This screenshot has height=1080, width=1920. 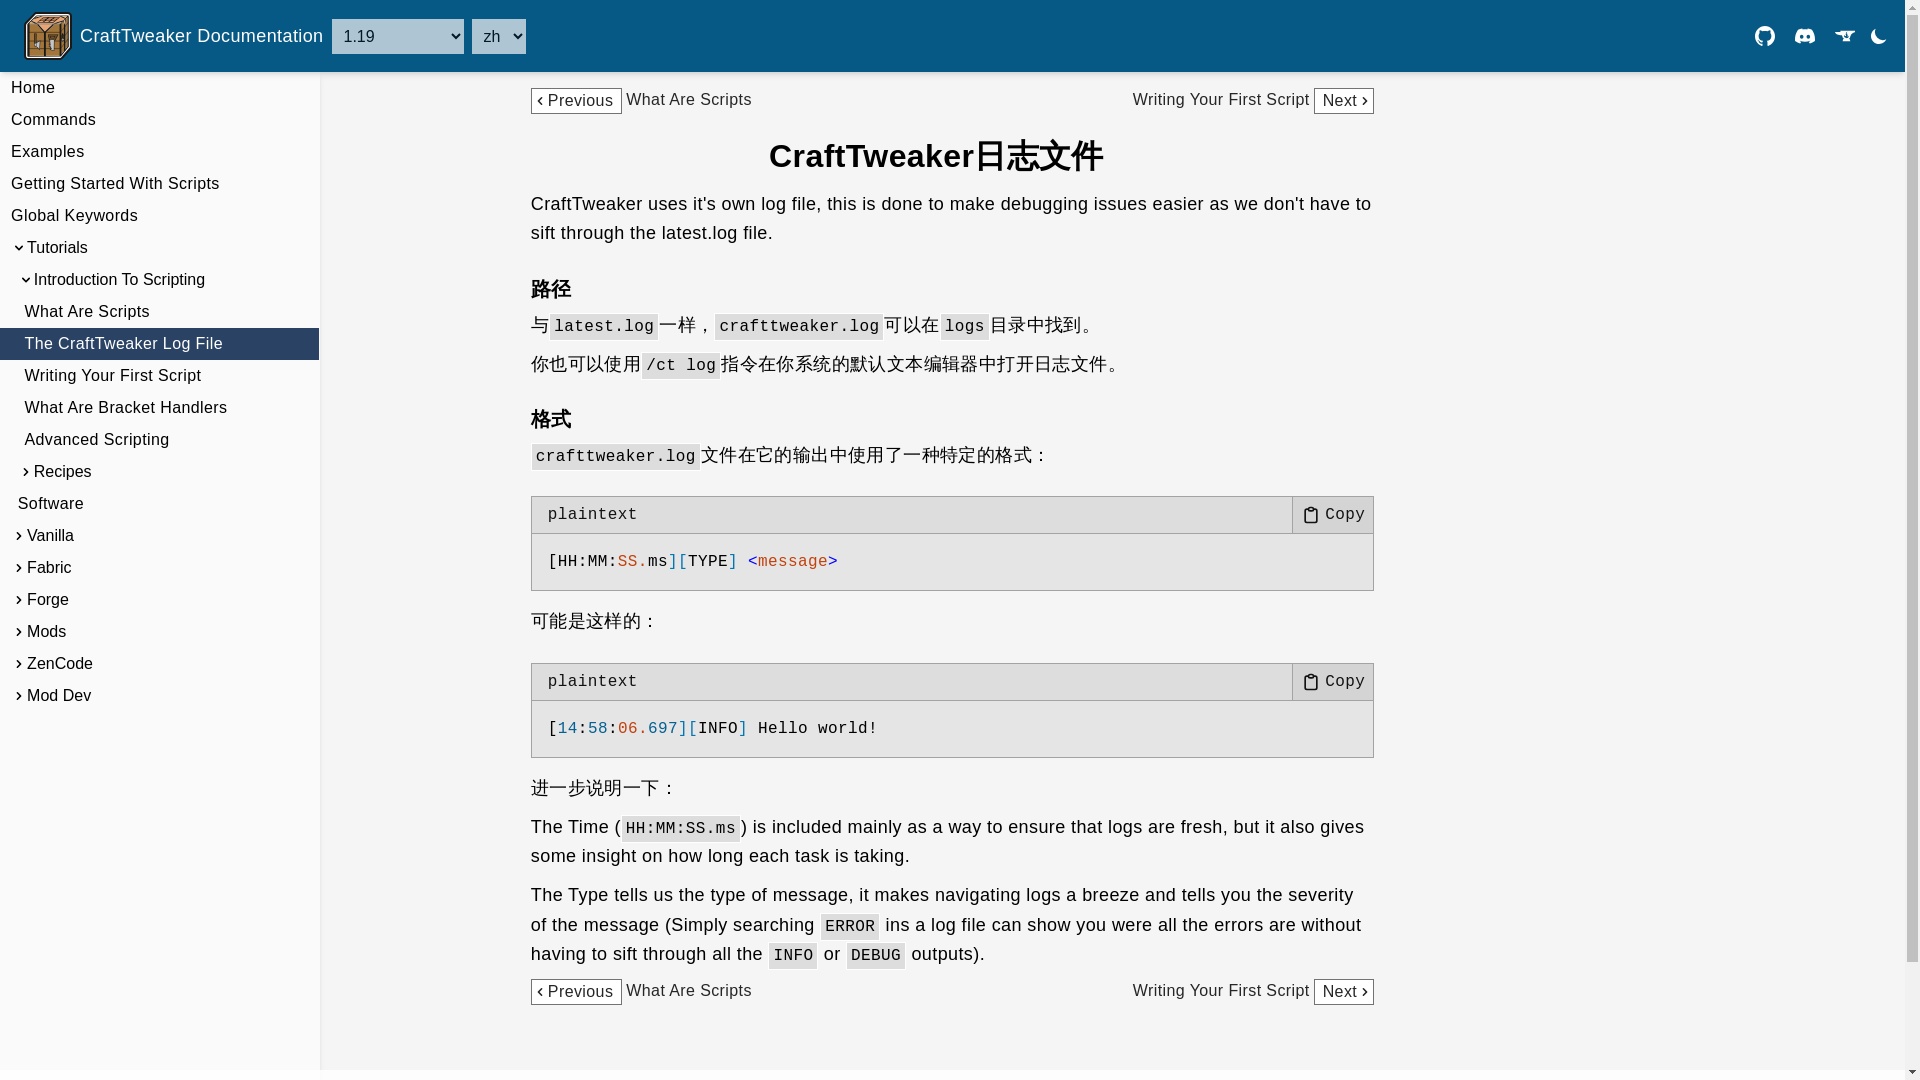 I want to click on Tutorials, so click(x=159, y=248).